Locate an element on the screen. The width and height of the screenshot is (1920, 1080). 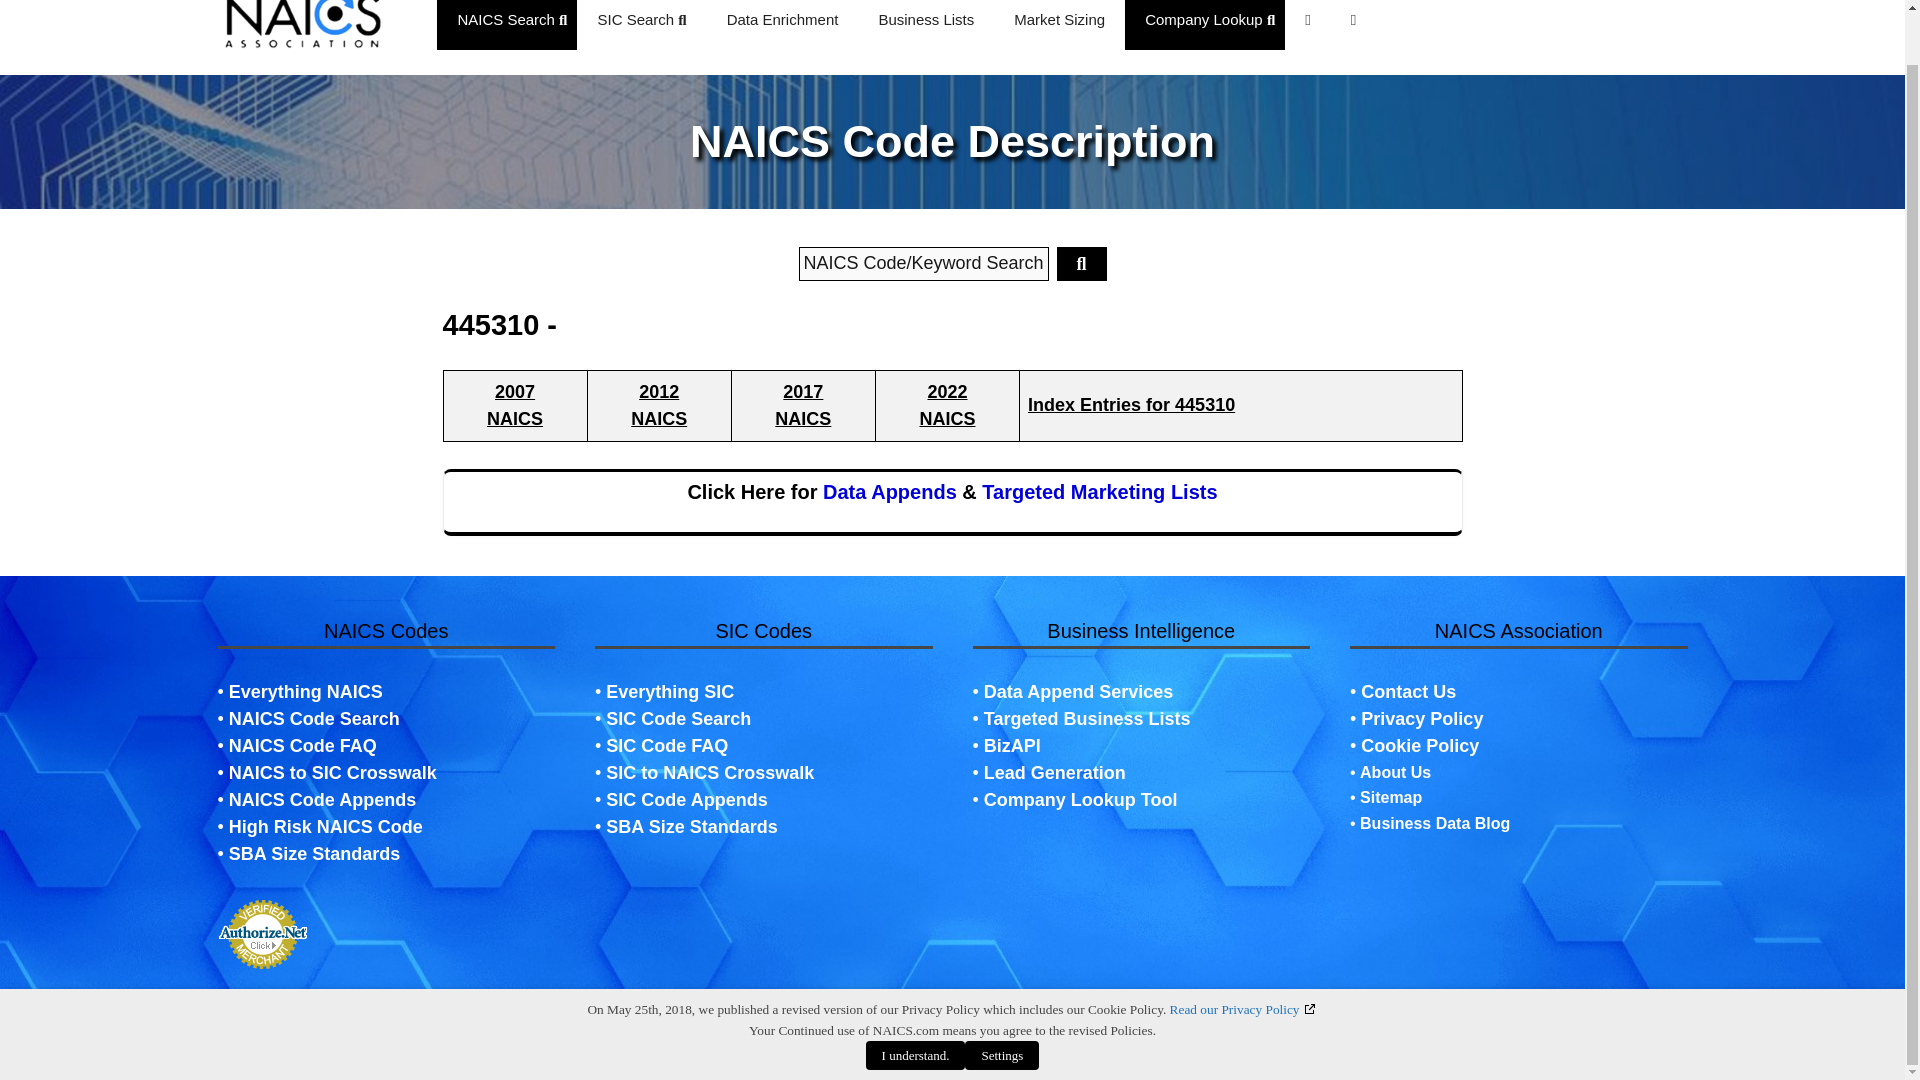
Everything SIC is located at coordinates (670, 692).